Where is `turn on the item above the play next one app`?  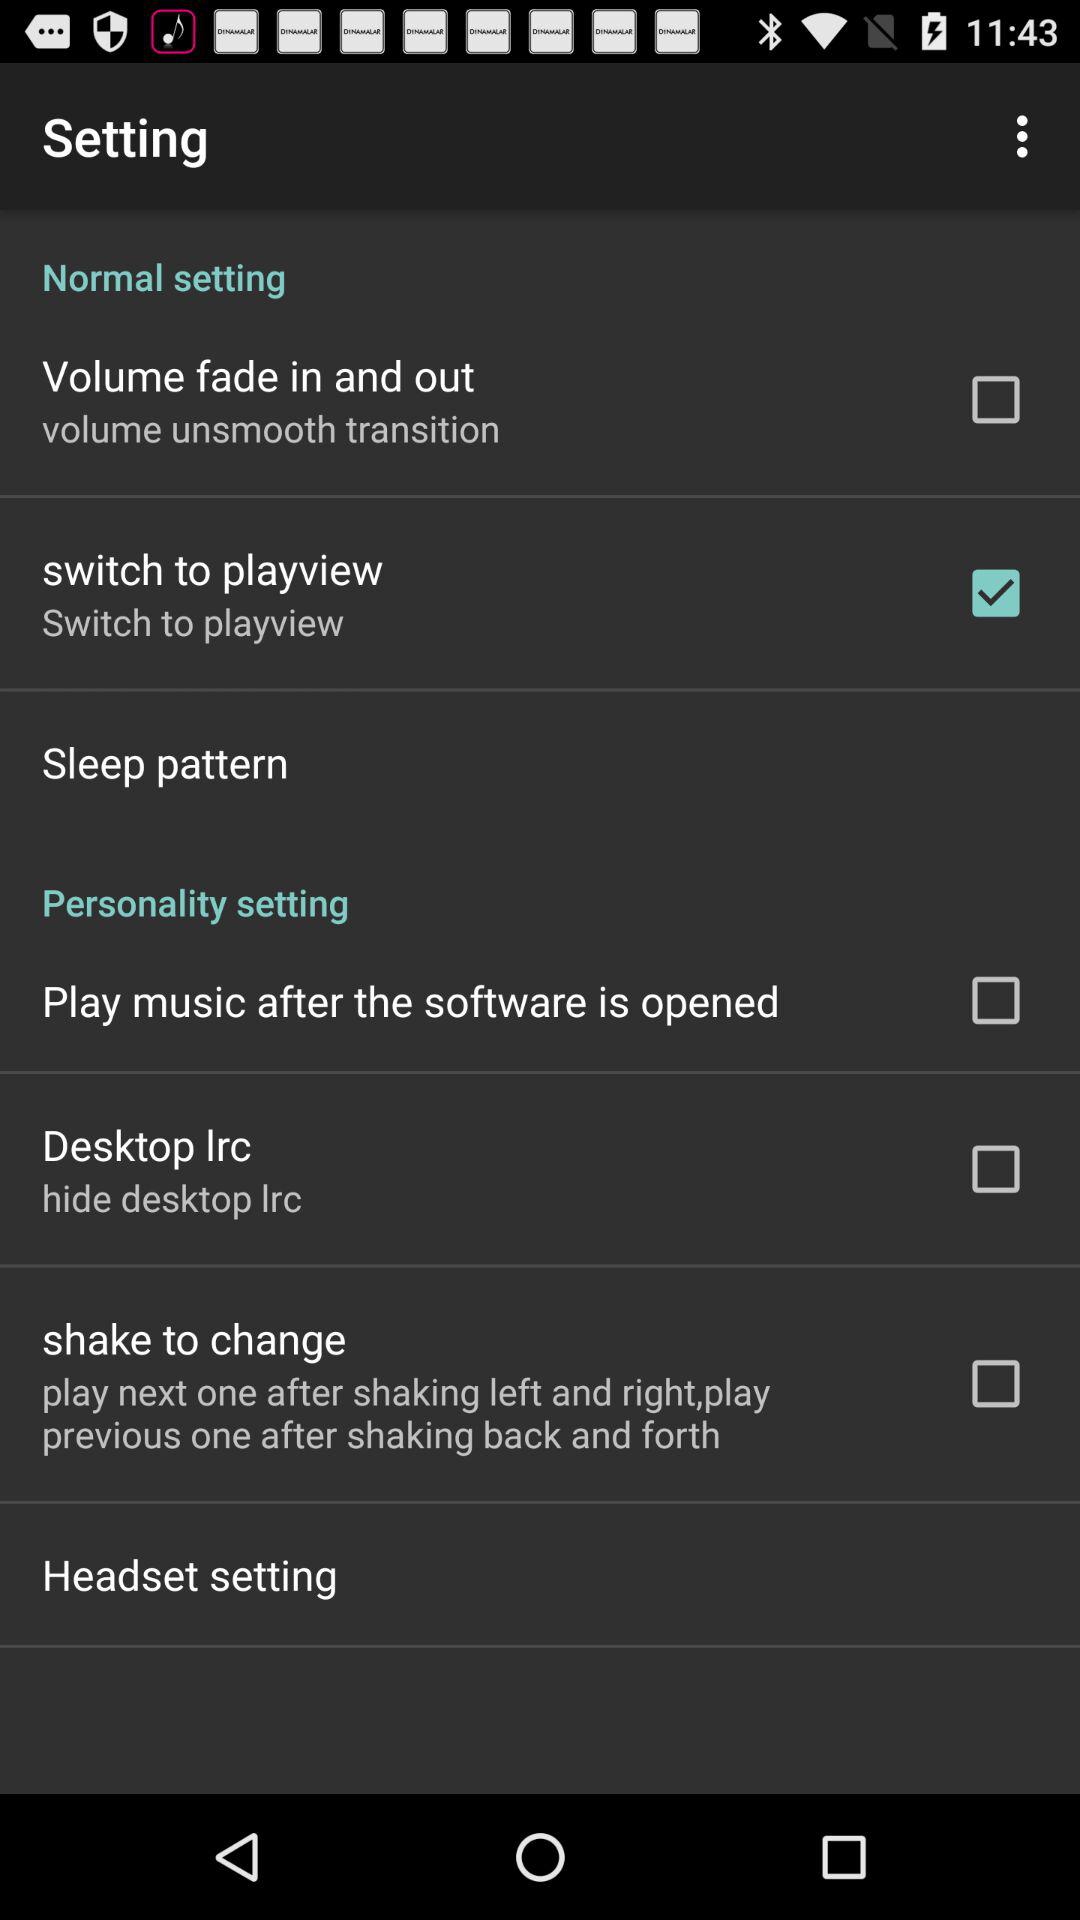
turn on the item above the play next one app is located at coordinates (194, 1338).